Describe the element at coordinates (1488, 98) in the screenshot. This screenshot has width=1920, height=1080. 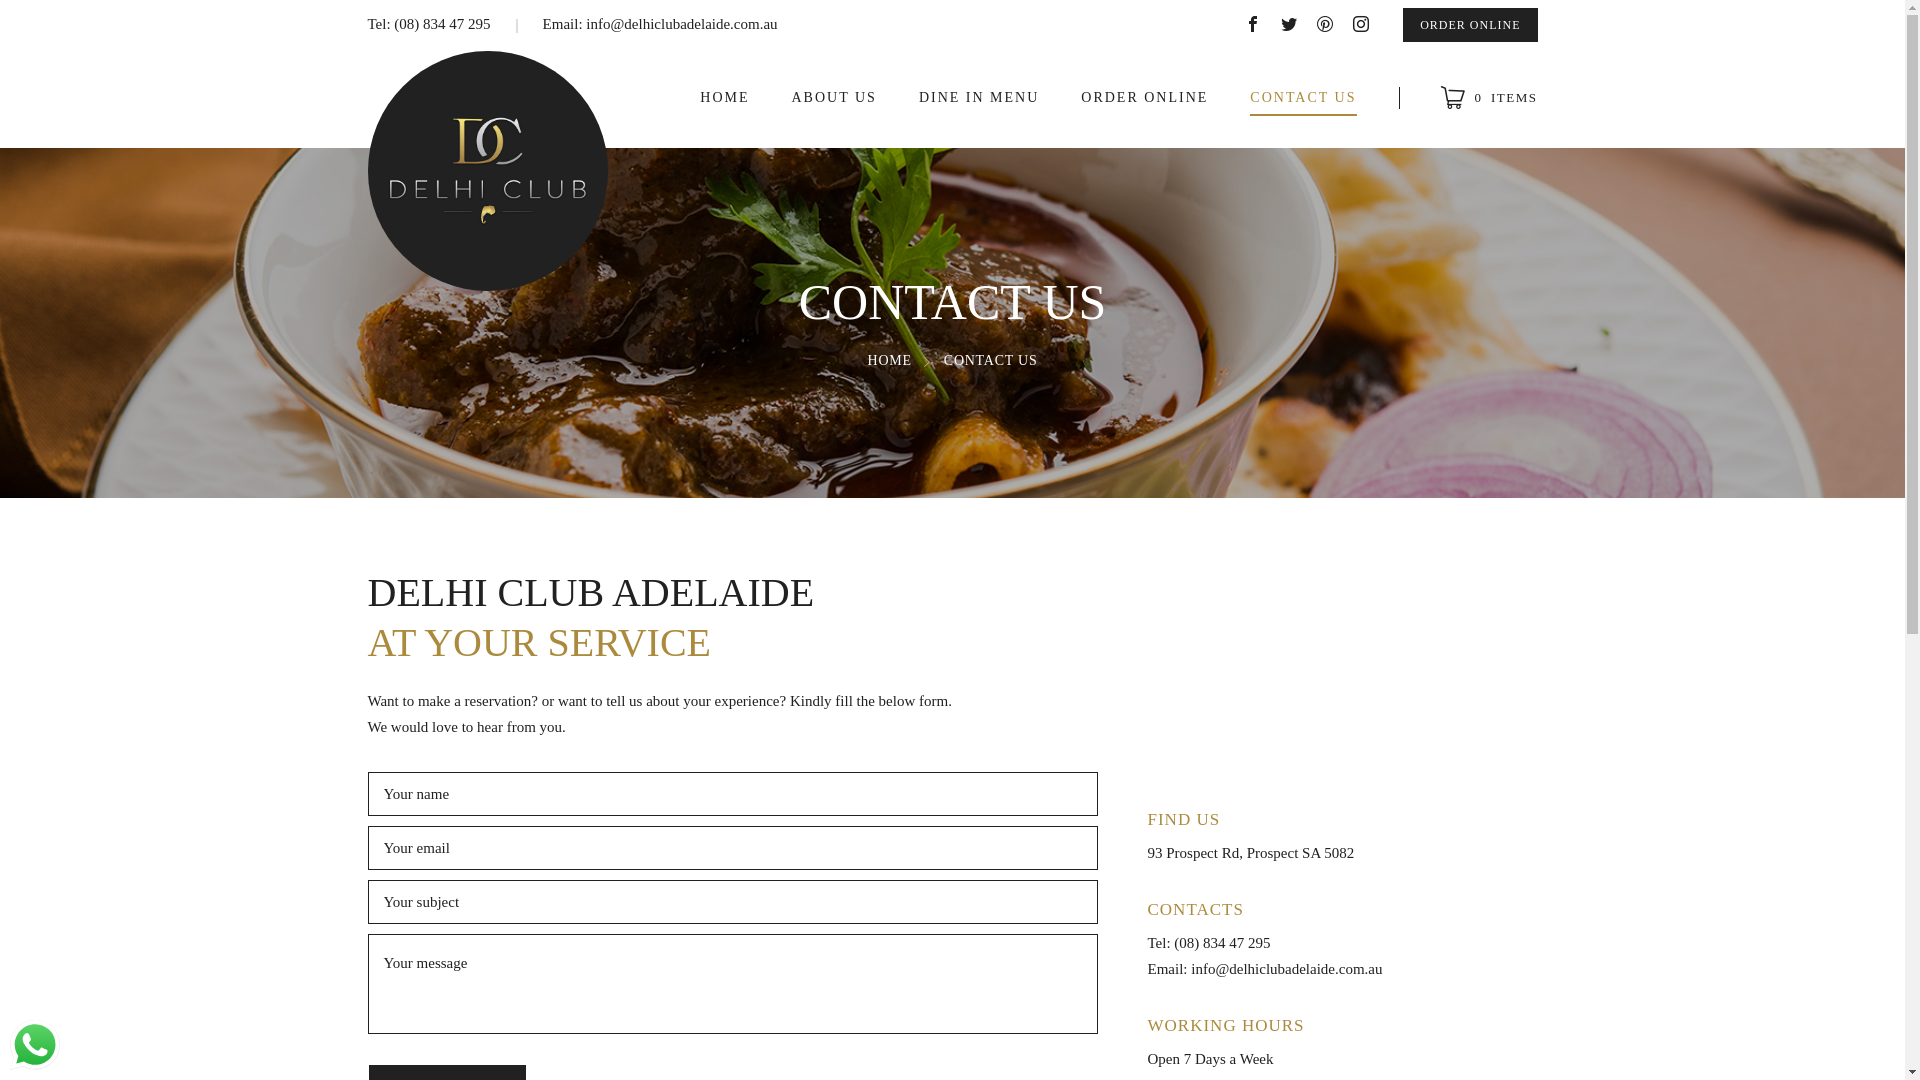
I see `0` at that location.